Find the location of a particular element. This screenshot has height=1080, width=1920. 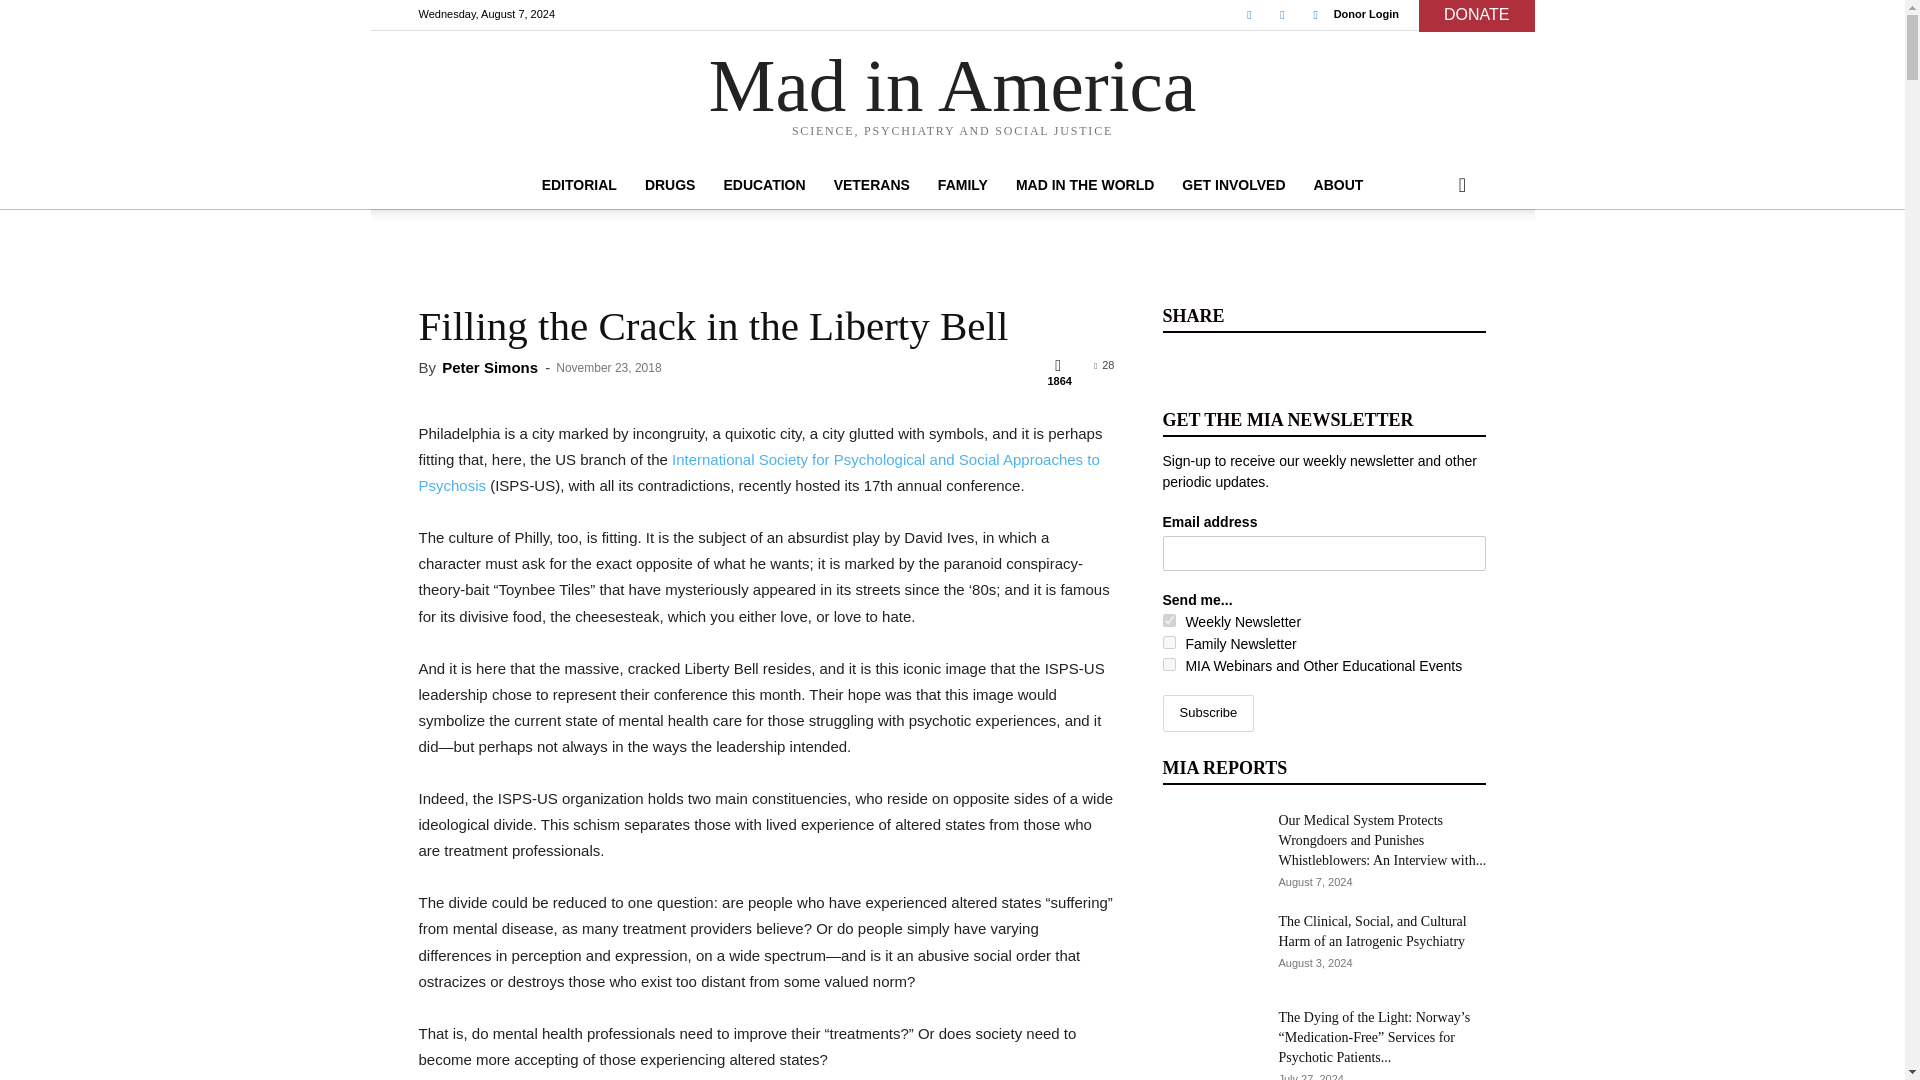

Facebook is located at coordinates (1248, 14).